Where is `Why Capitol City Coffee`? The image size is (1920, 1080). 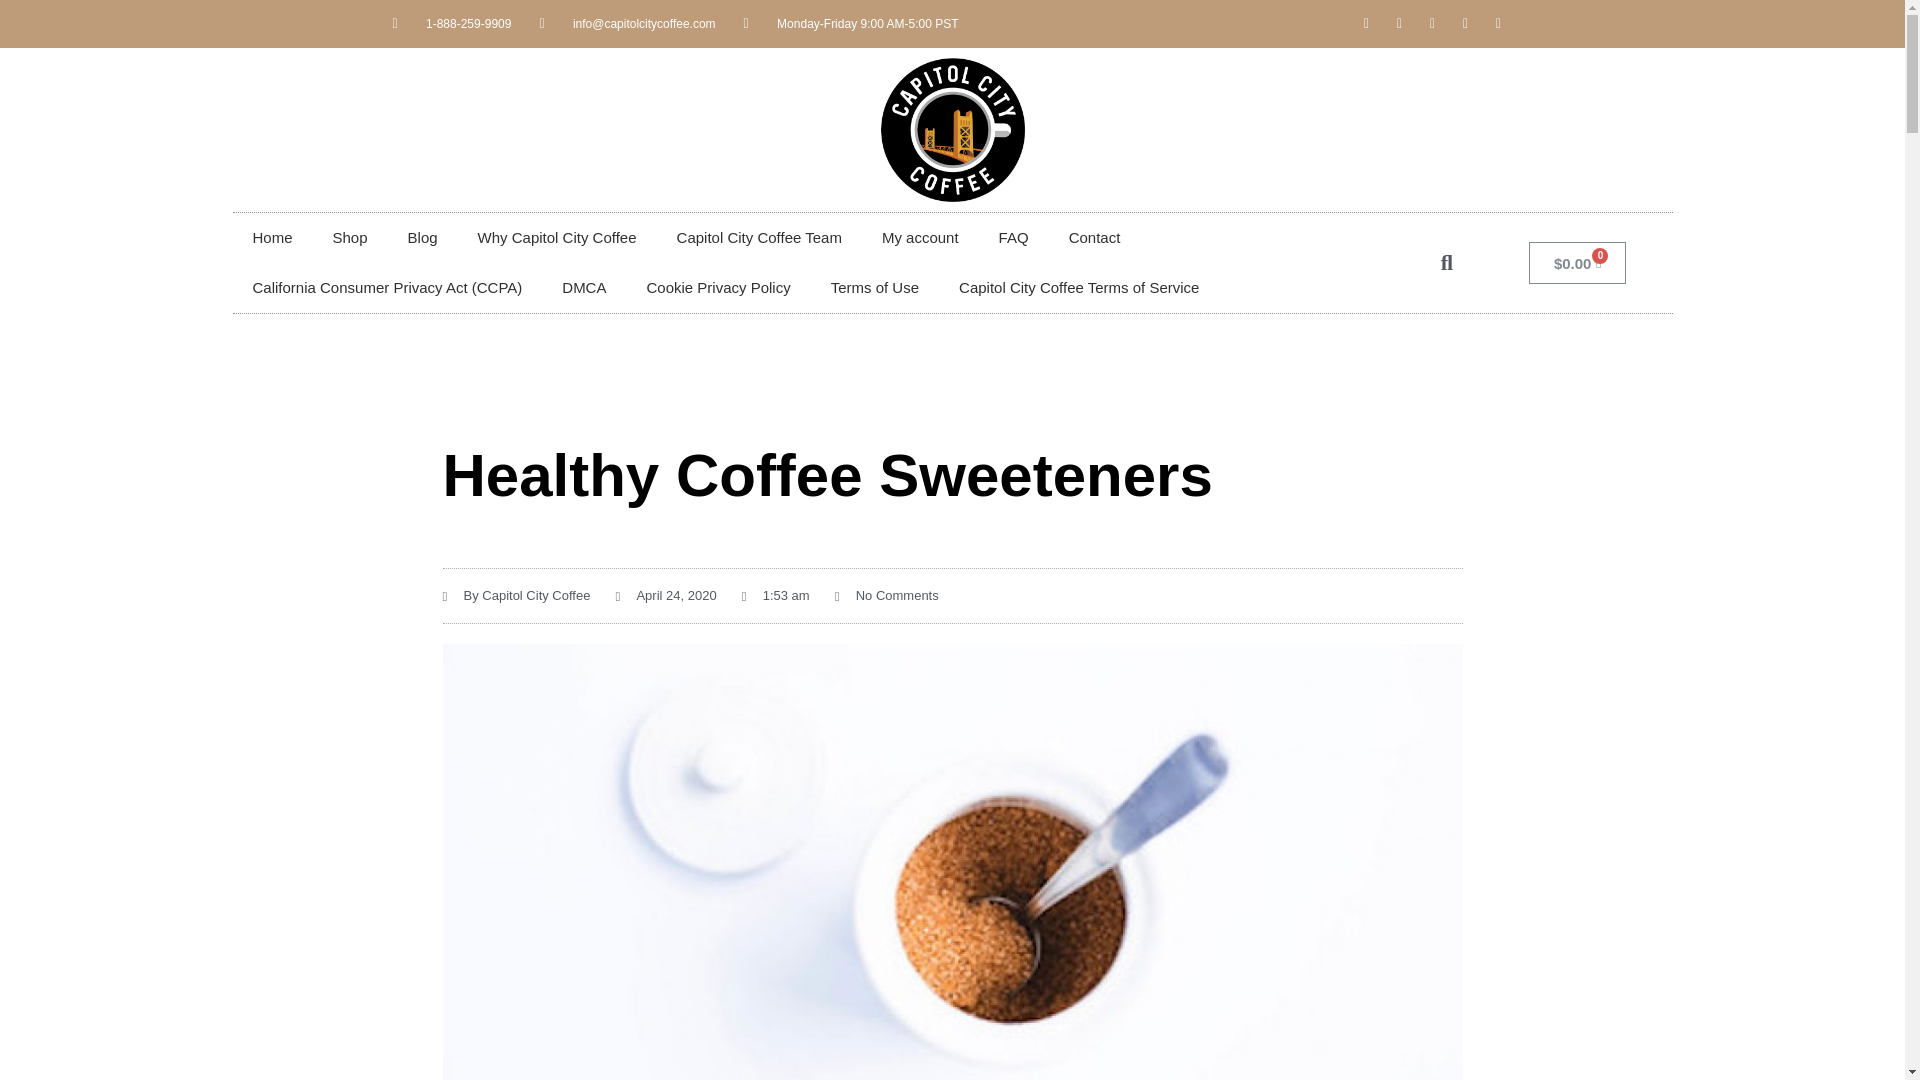
Why Capitol City Coffee is located at coordinates (557, 238).